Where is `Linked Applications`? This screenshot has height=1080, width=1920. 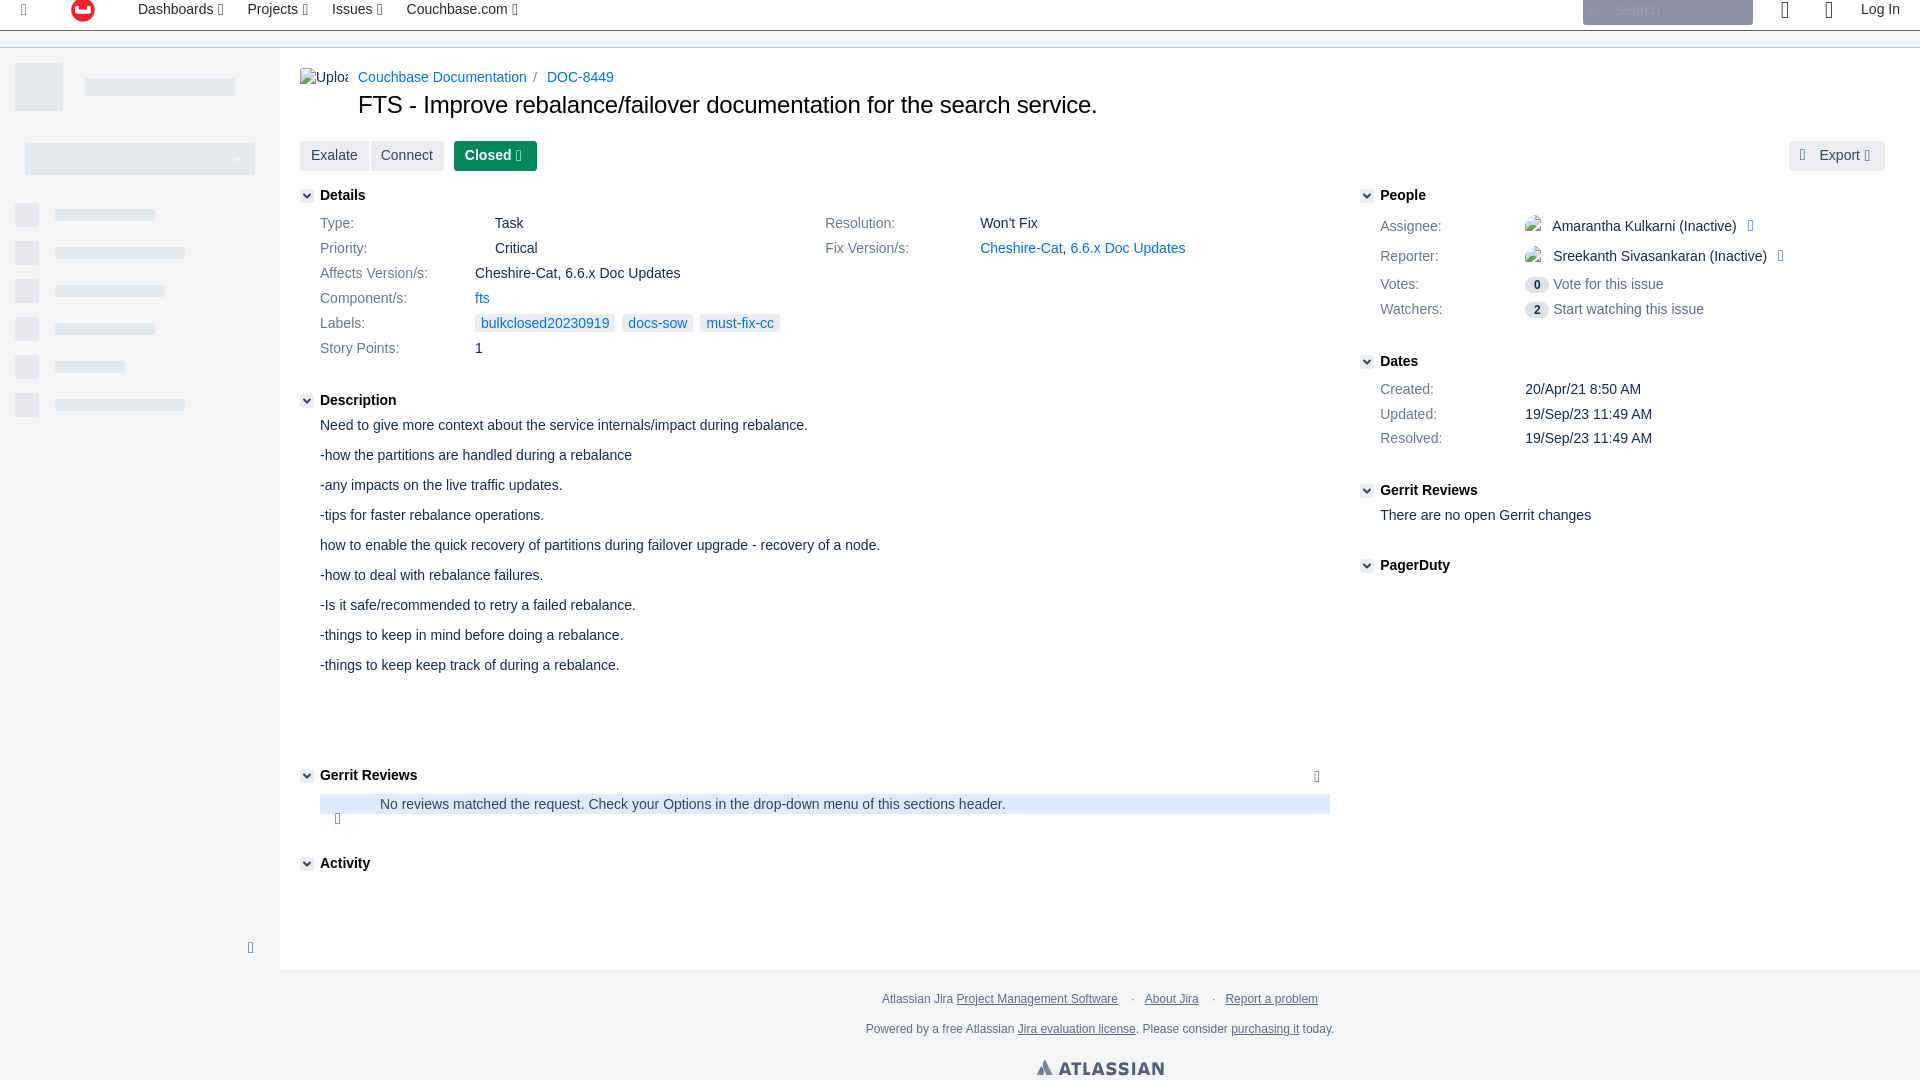 Linked Applications is located at coordinates (24, 15).